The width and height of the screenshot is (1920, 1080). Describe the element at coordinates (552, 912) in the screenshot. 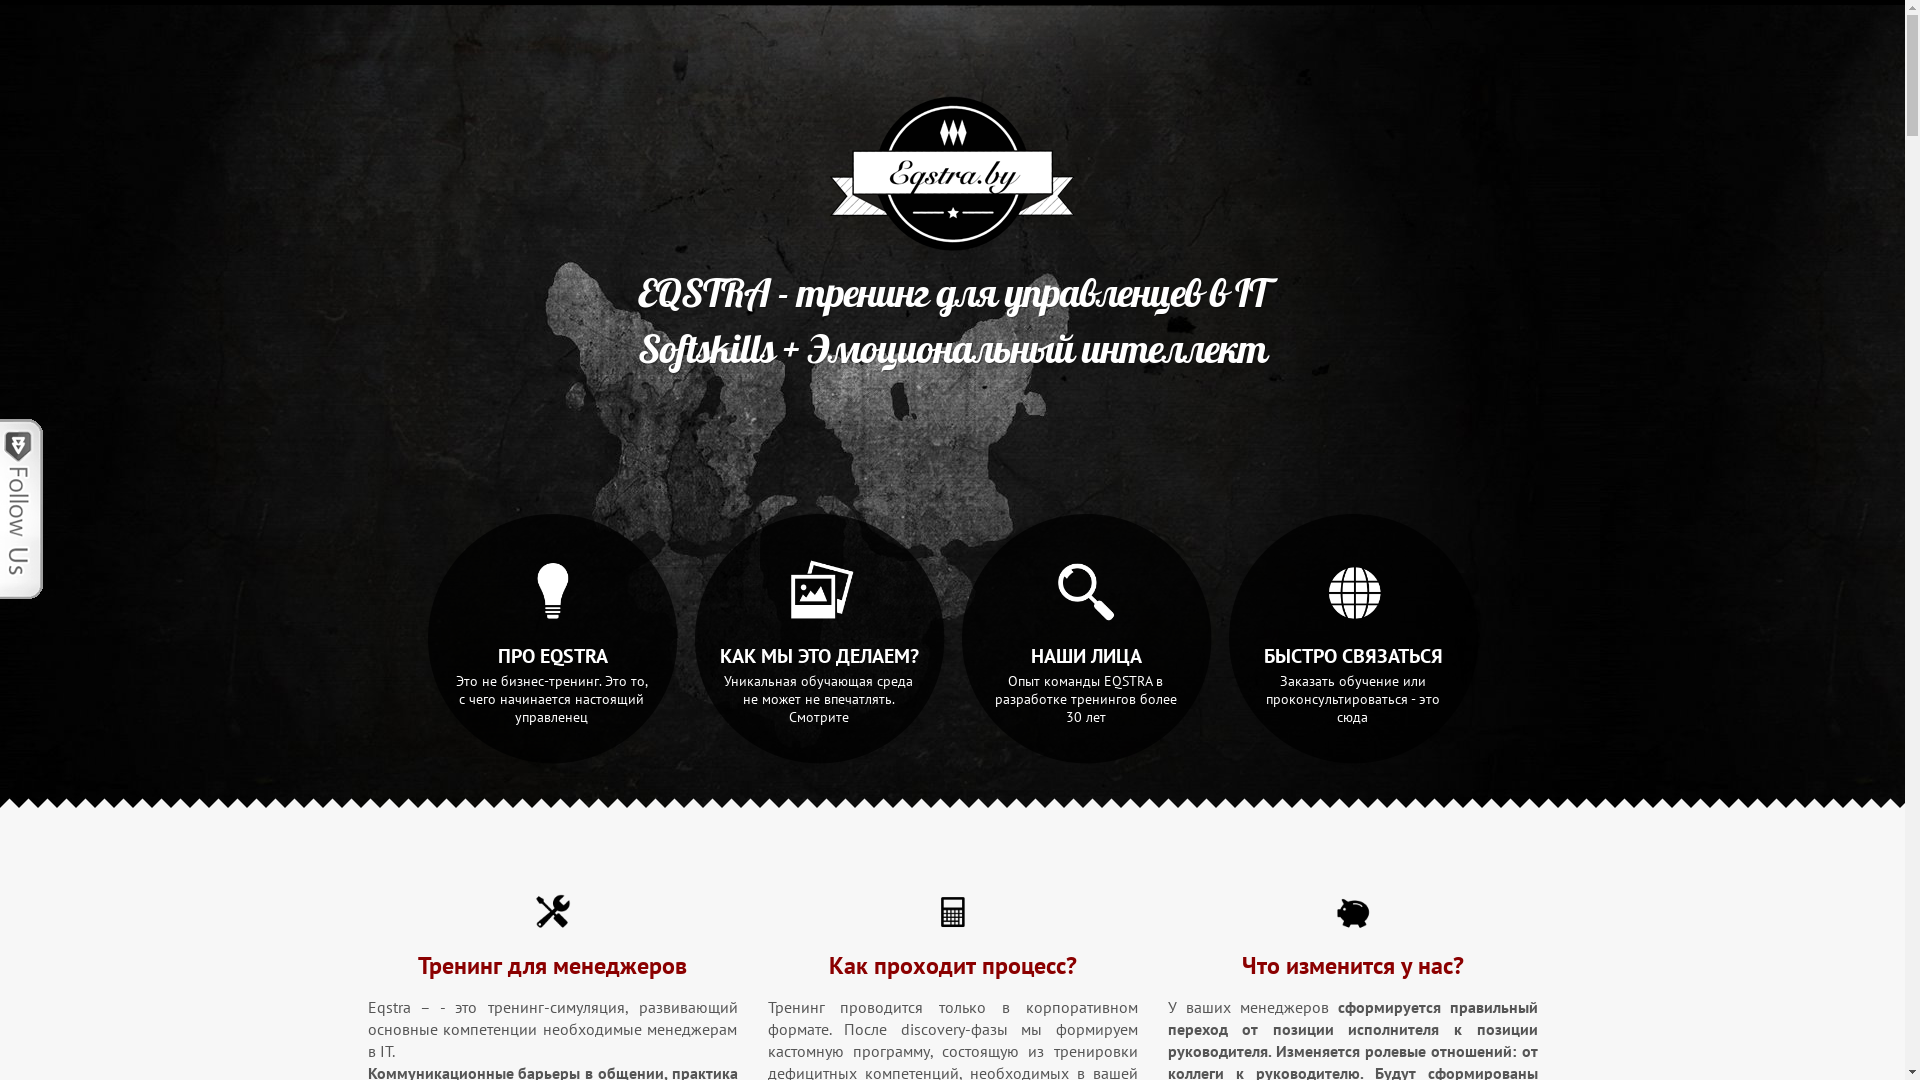

I see `Icon` at that location.